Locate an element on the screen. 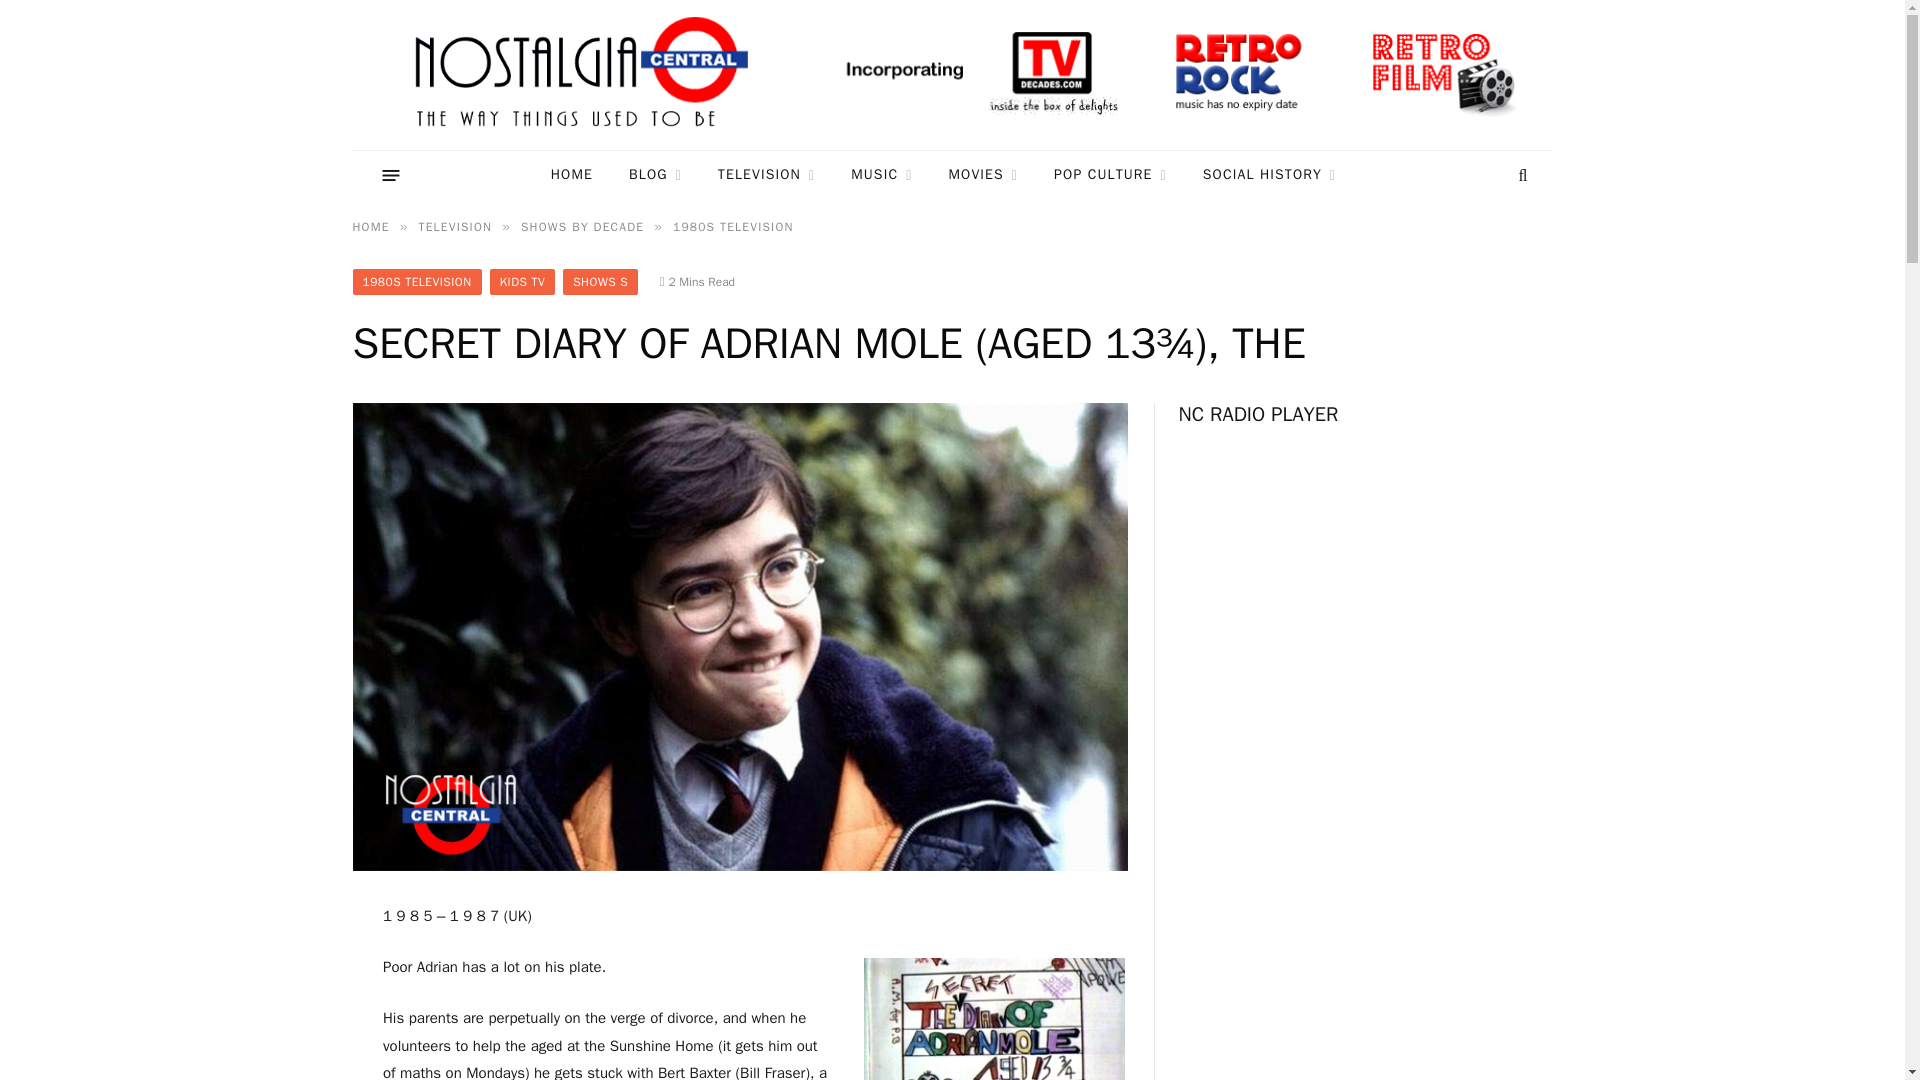 The height and width of the screenshot is (1080, 1920). TELEVISION is located at coordinates (766, 175).